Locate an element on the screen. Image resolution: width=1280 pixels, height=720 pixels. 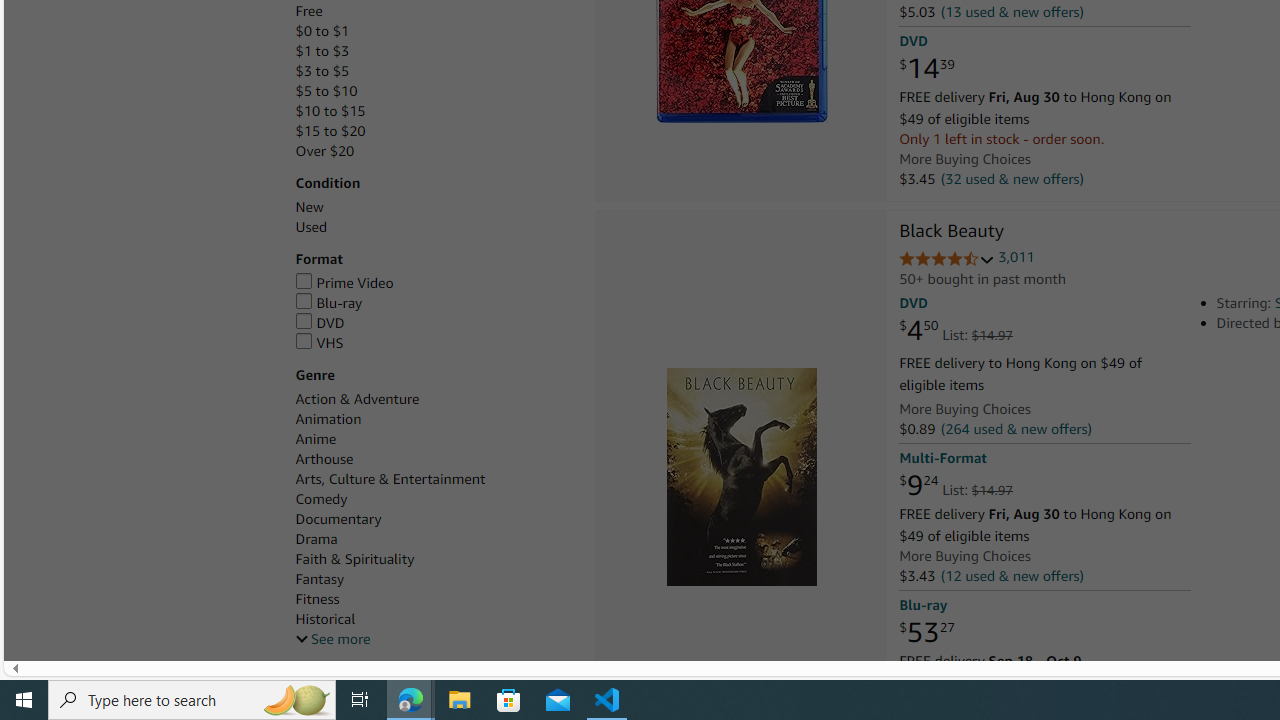
Comedy is located at coordinates (321, 500).